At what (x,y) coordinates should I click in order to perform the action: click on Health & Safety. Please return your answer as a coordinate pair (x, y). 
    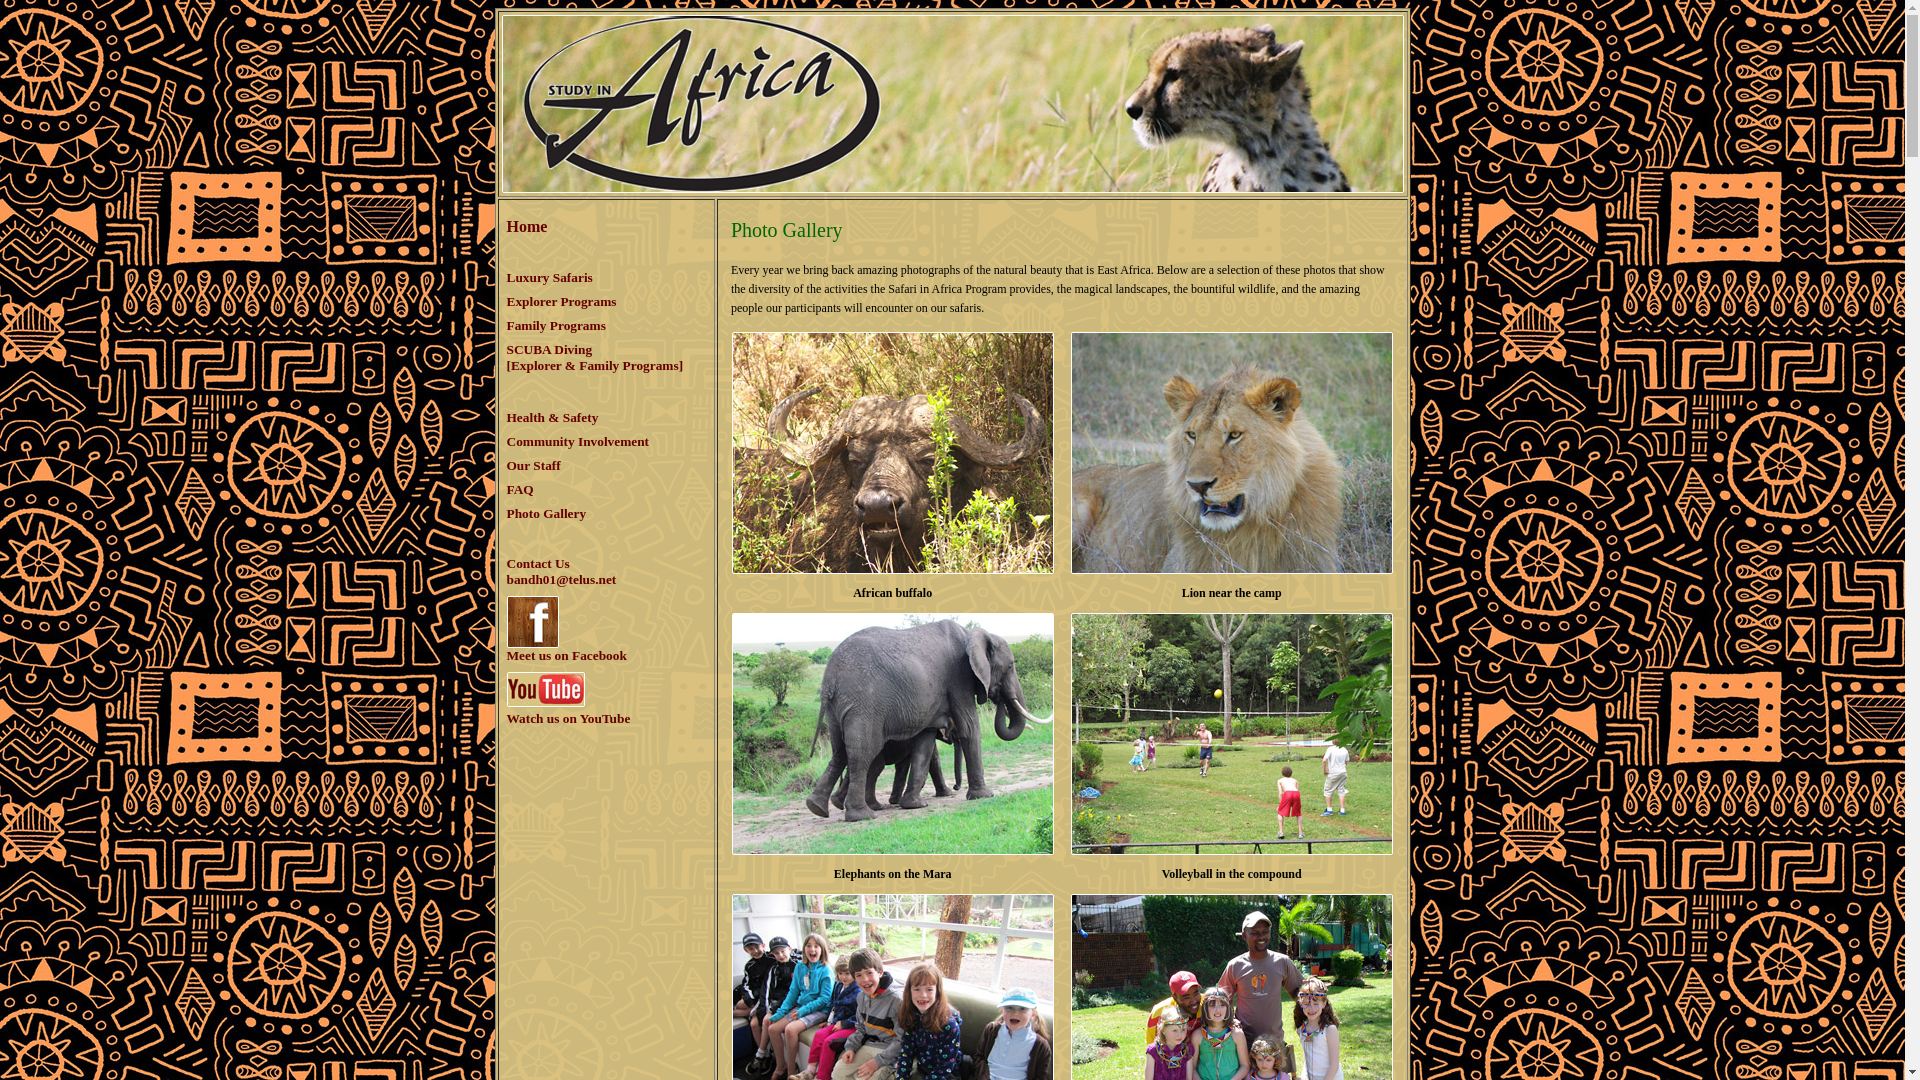
    Looking at the image, I should click on (552, 418).